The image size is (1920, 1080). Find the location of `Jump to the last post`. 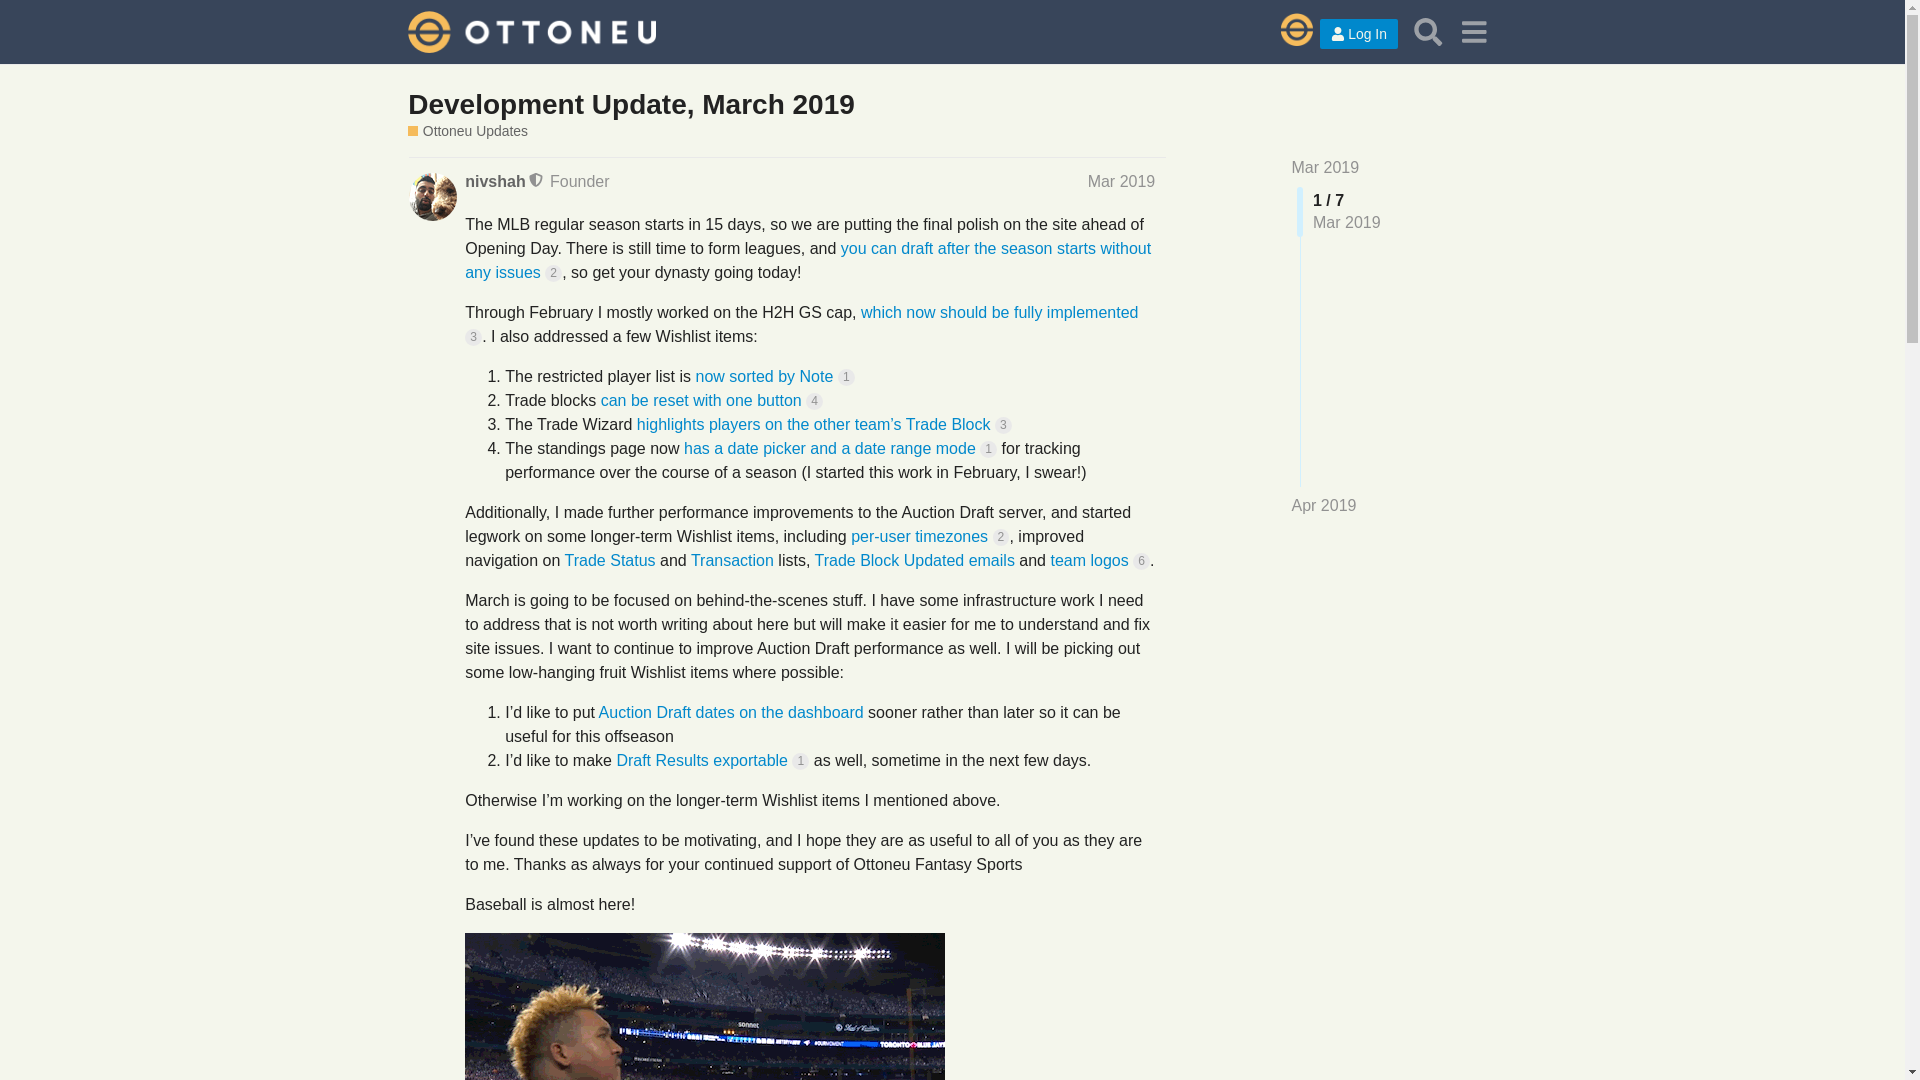

Jump to the last post is located at coordinates (1324, 505).